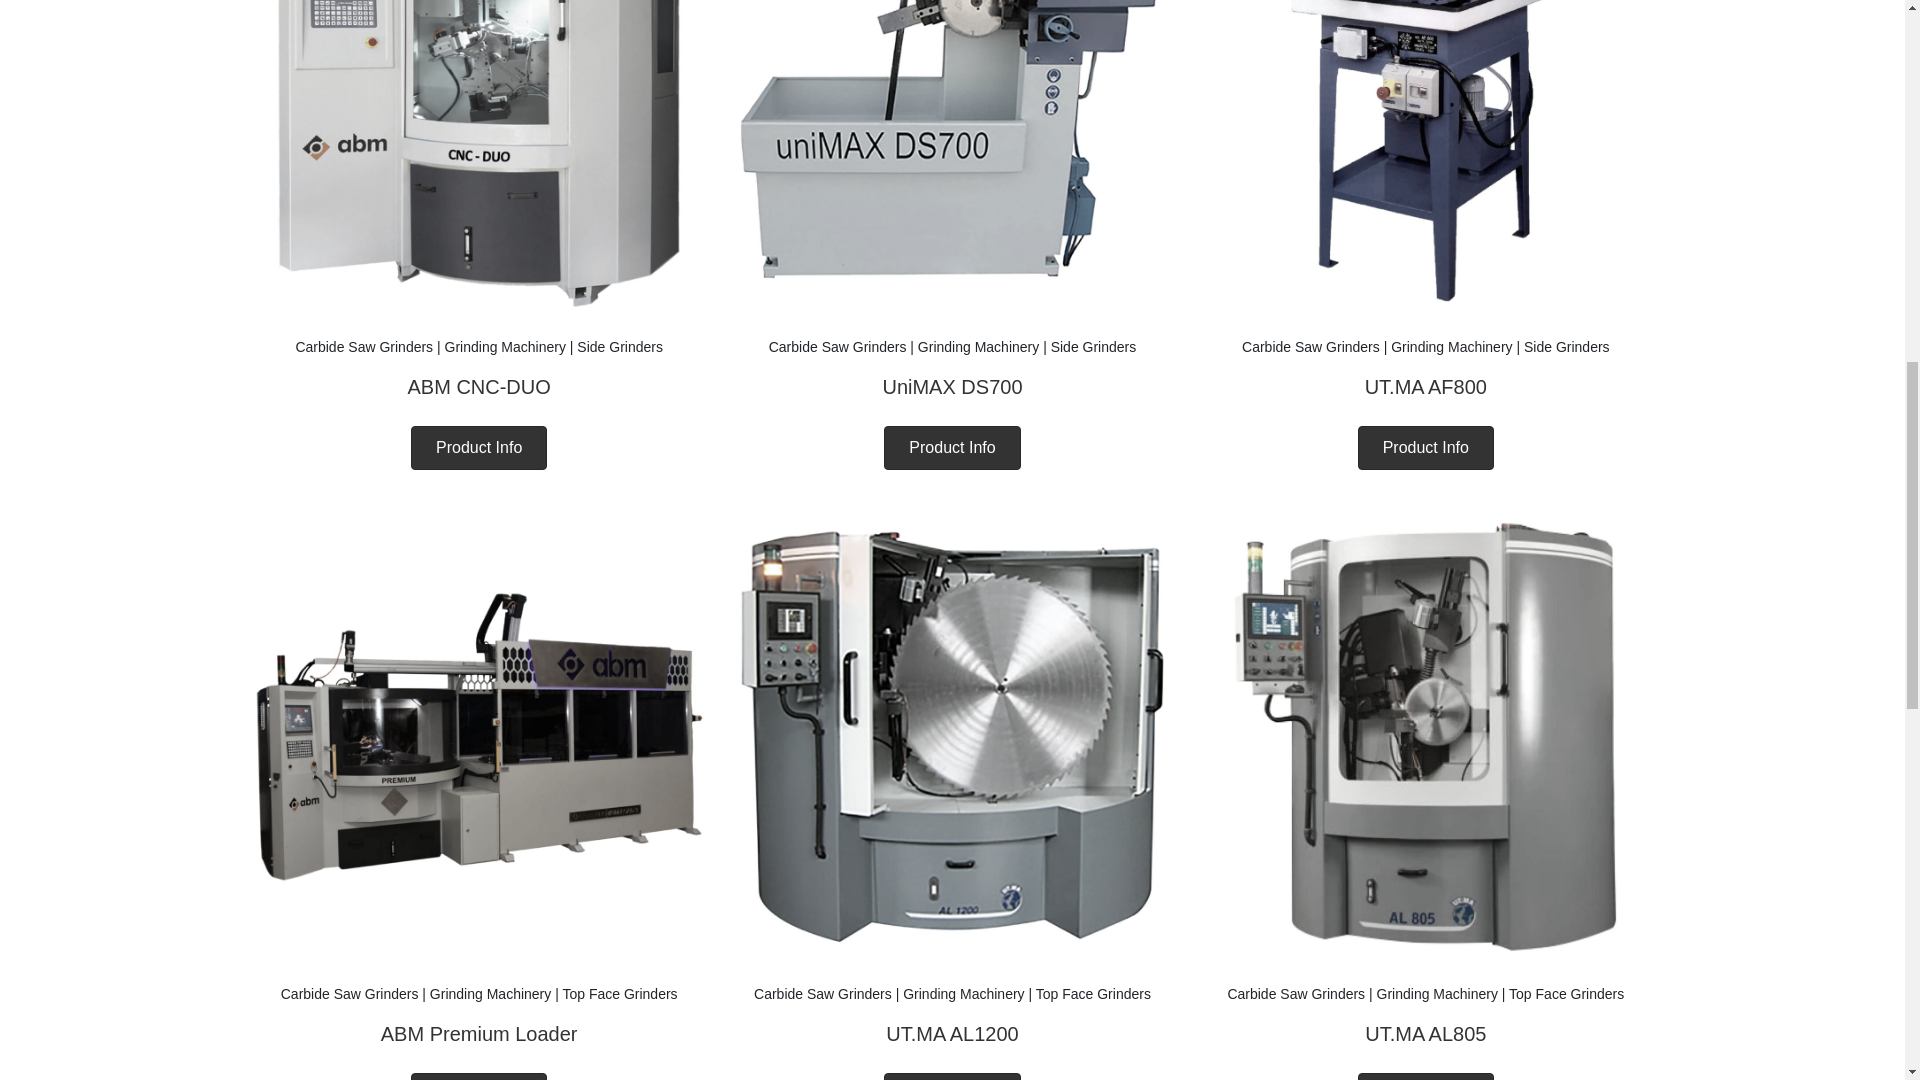 Image resolution: width=1920 pixels, height=1080 pixels. I want to click on UniMAX DS700, so click(951, 386).